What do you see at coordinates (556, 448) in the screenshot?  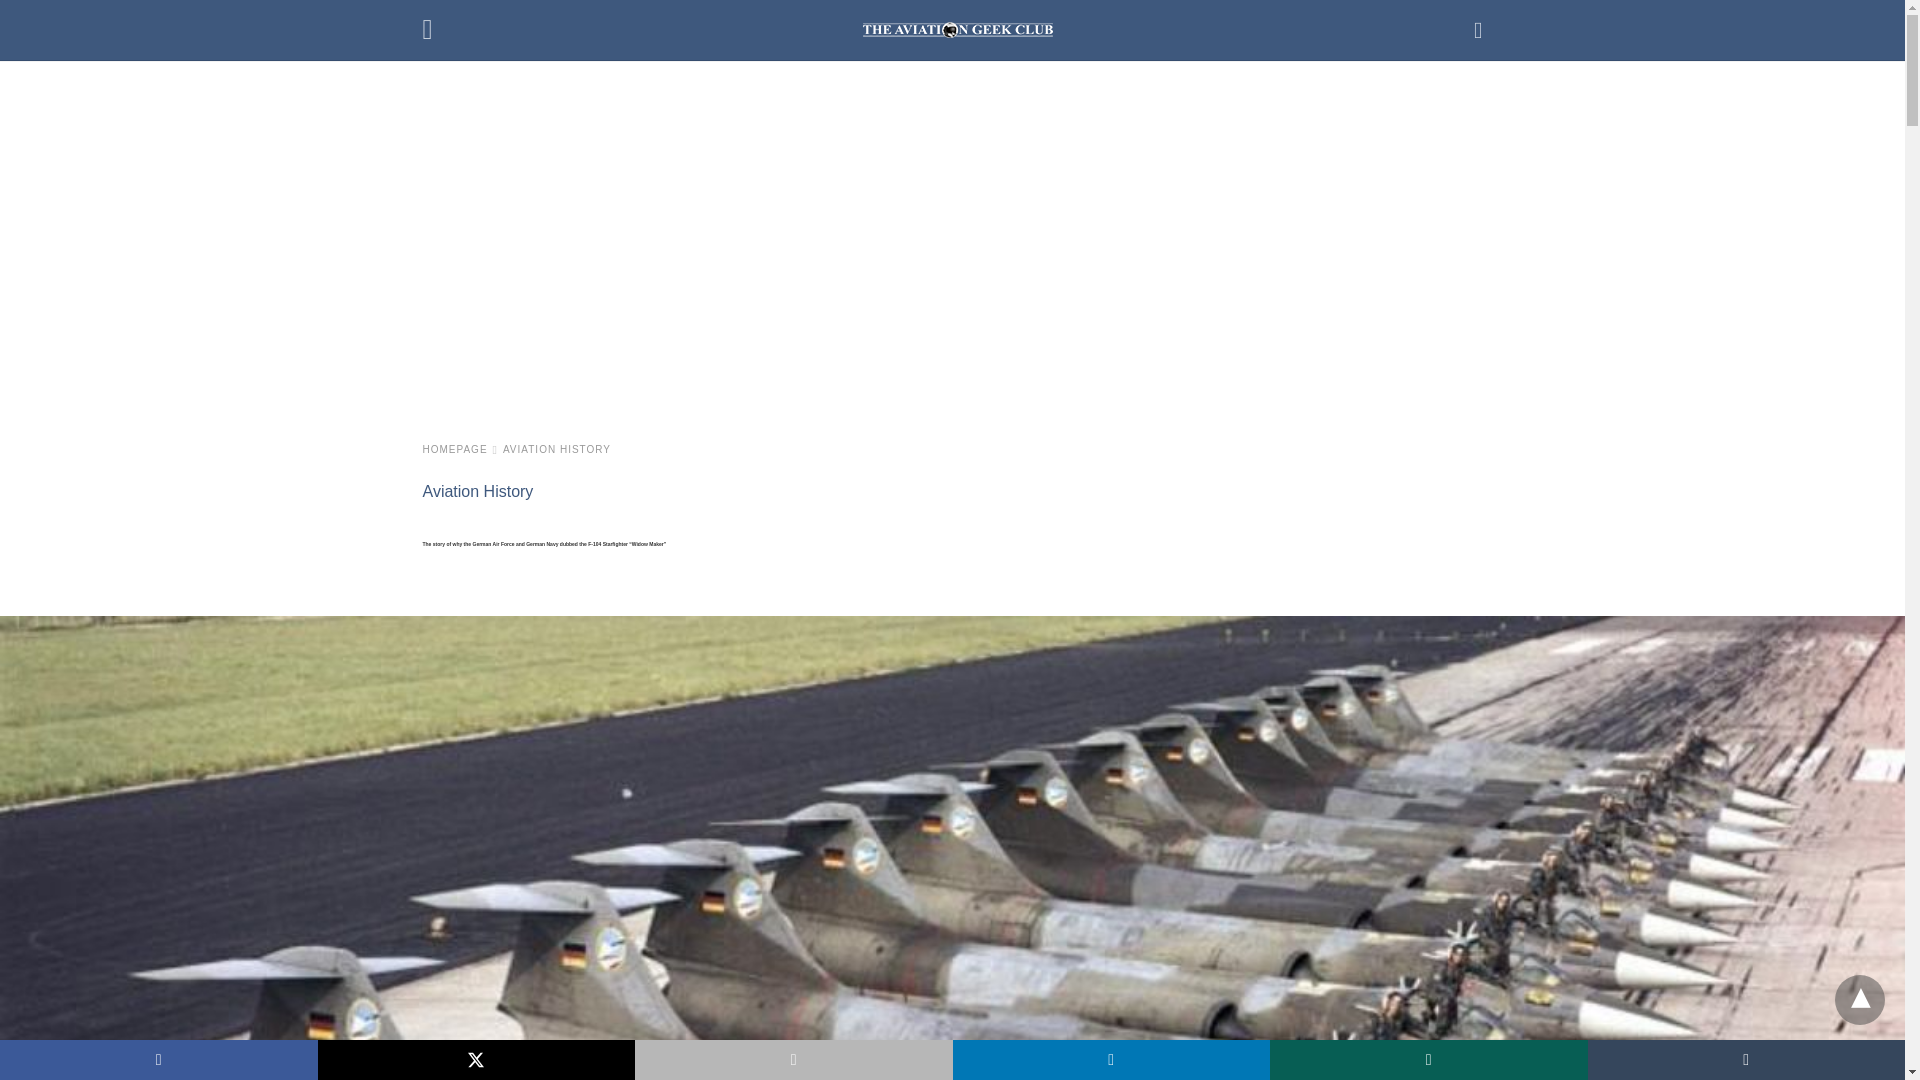 I see `Aviation History` at bounding box center [556, 448].